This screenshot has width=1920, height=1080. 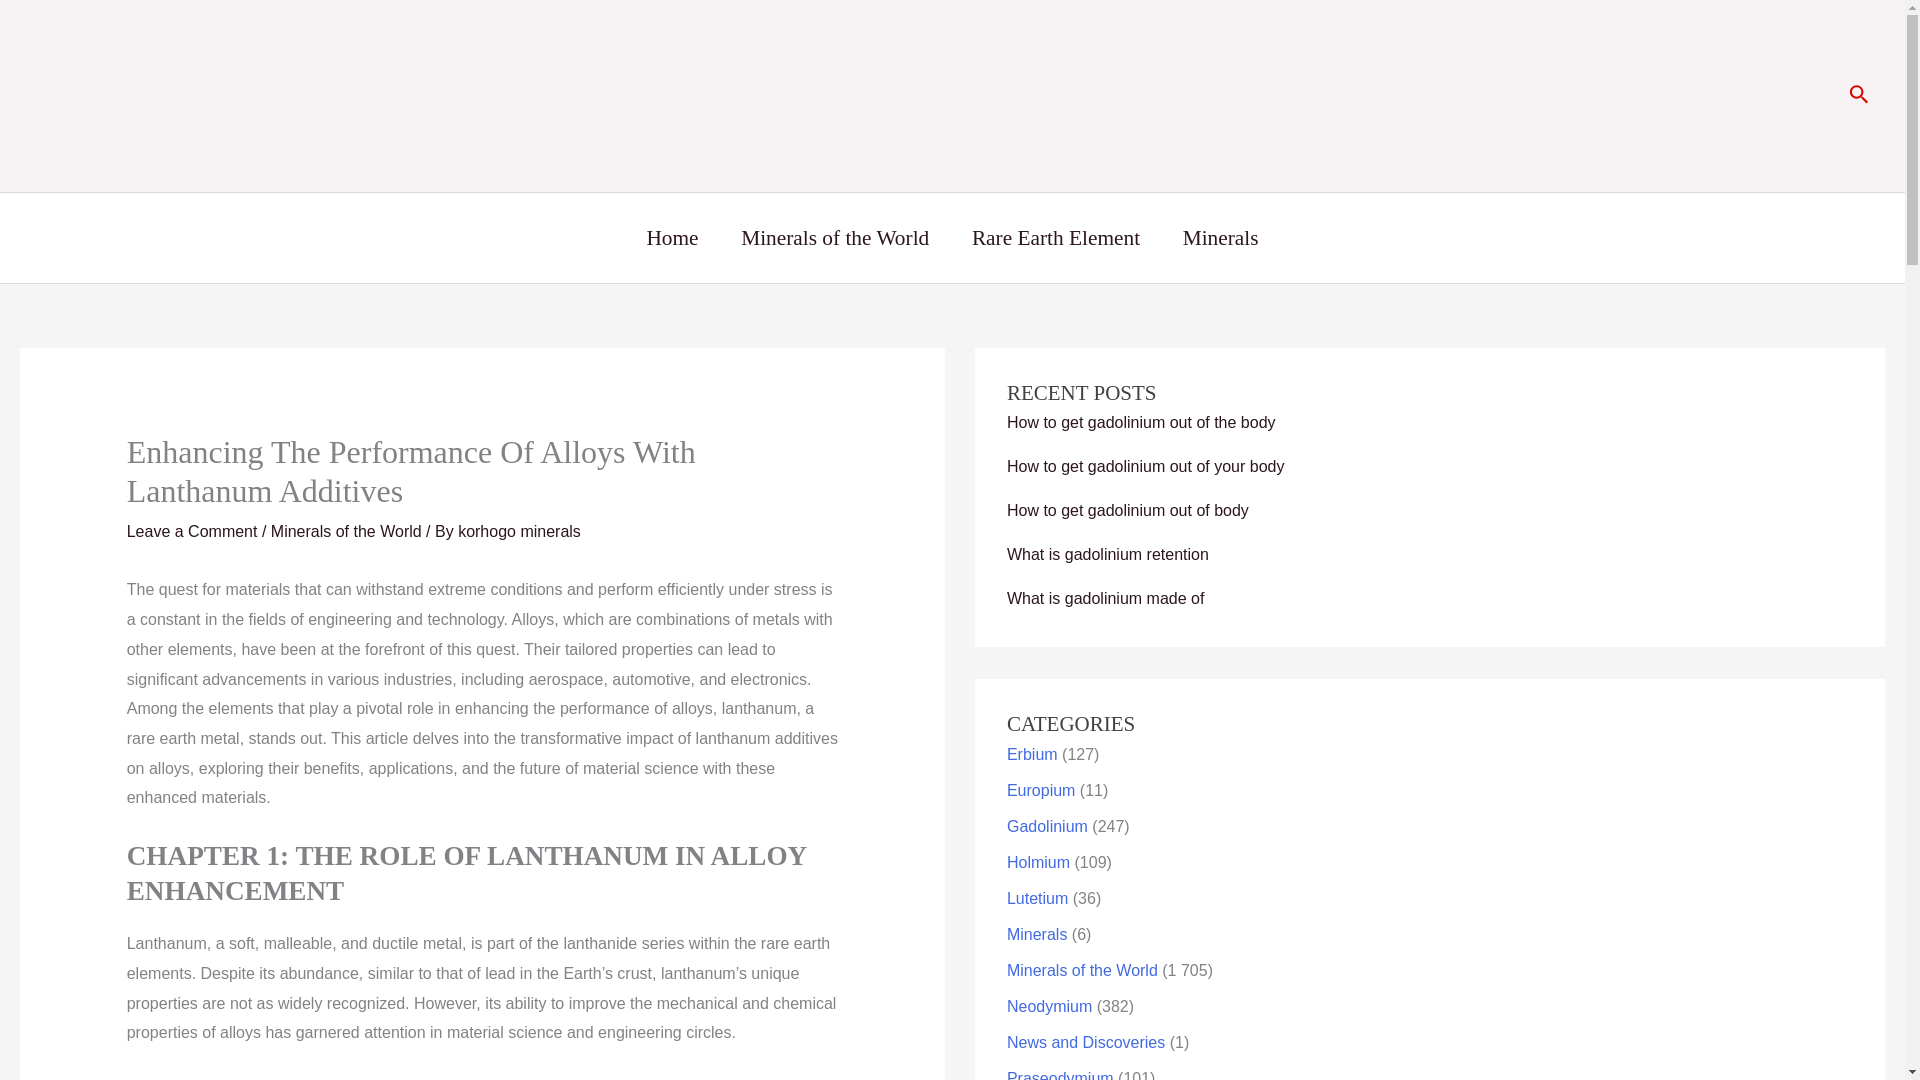 I want to click on What is gadolinium made of, so click(x=1104, y=598).